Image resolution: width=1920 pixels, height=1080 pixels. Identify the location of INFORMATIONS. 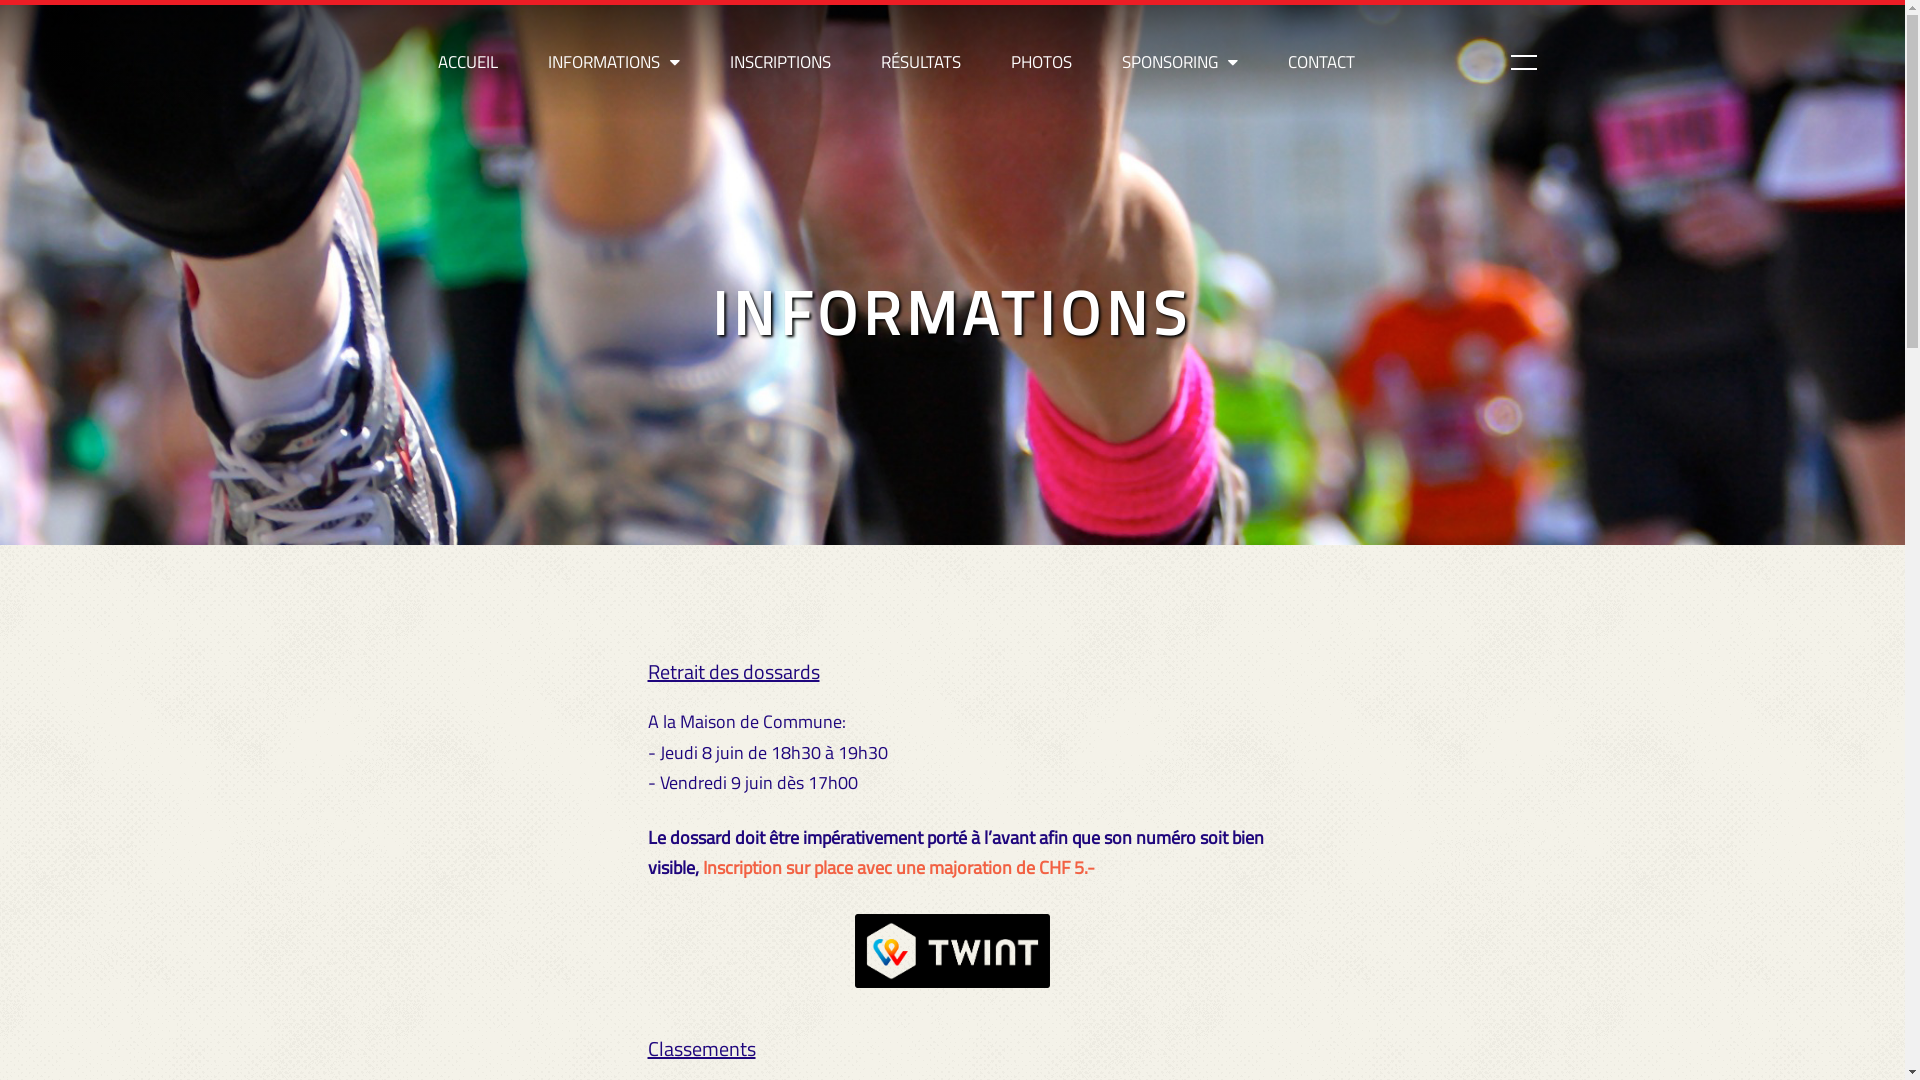
(613, 62).